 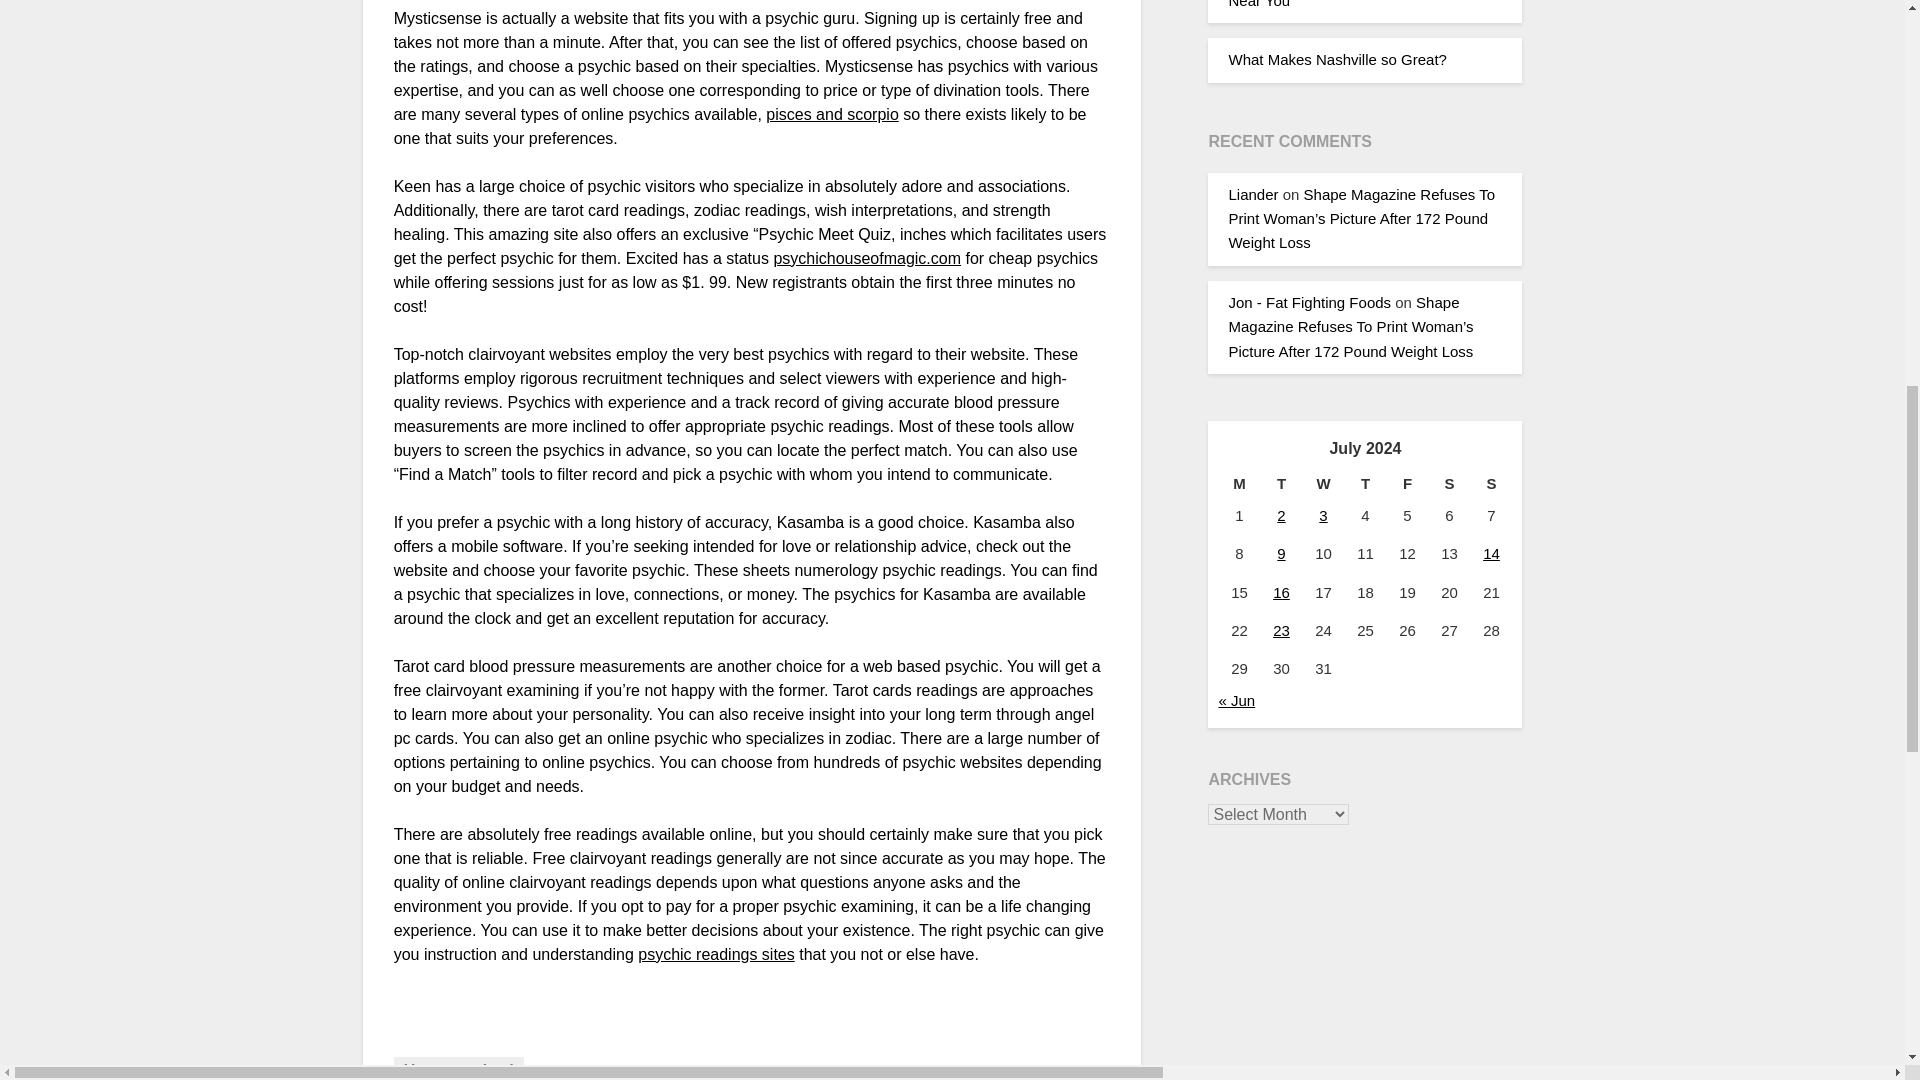 I want to click on Tips for Finding the Best Restaurants Near You, so click(x=1351, y=4).